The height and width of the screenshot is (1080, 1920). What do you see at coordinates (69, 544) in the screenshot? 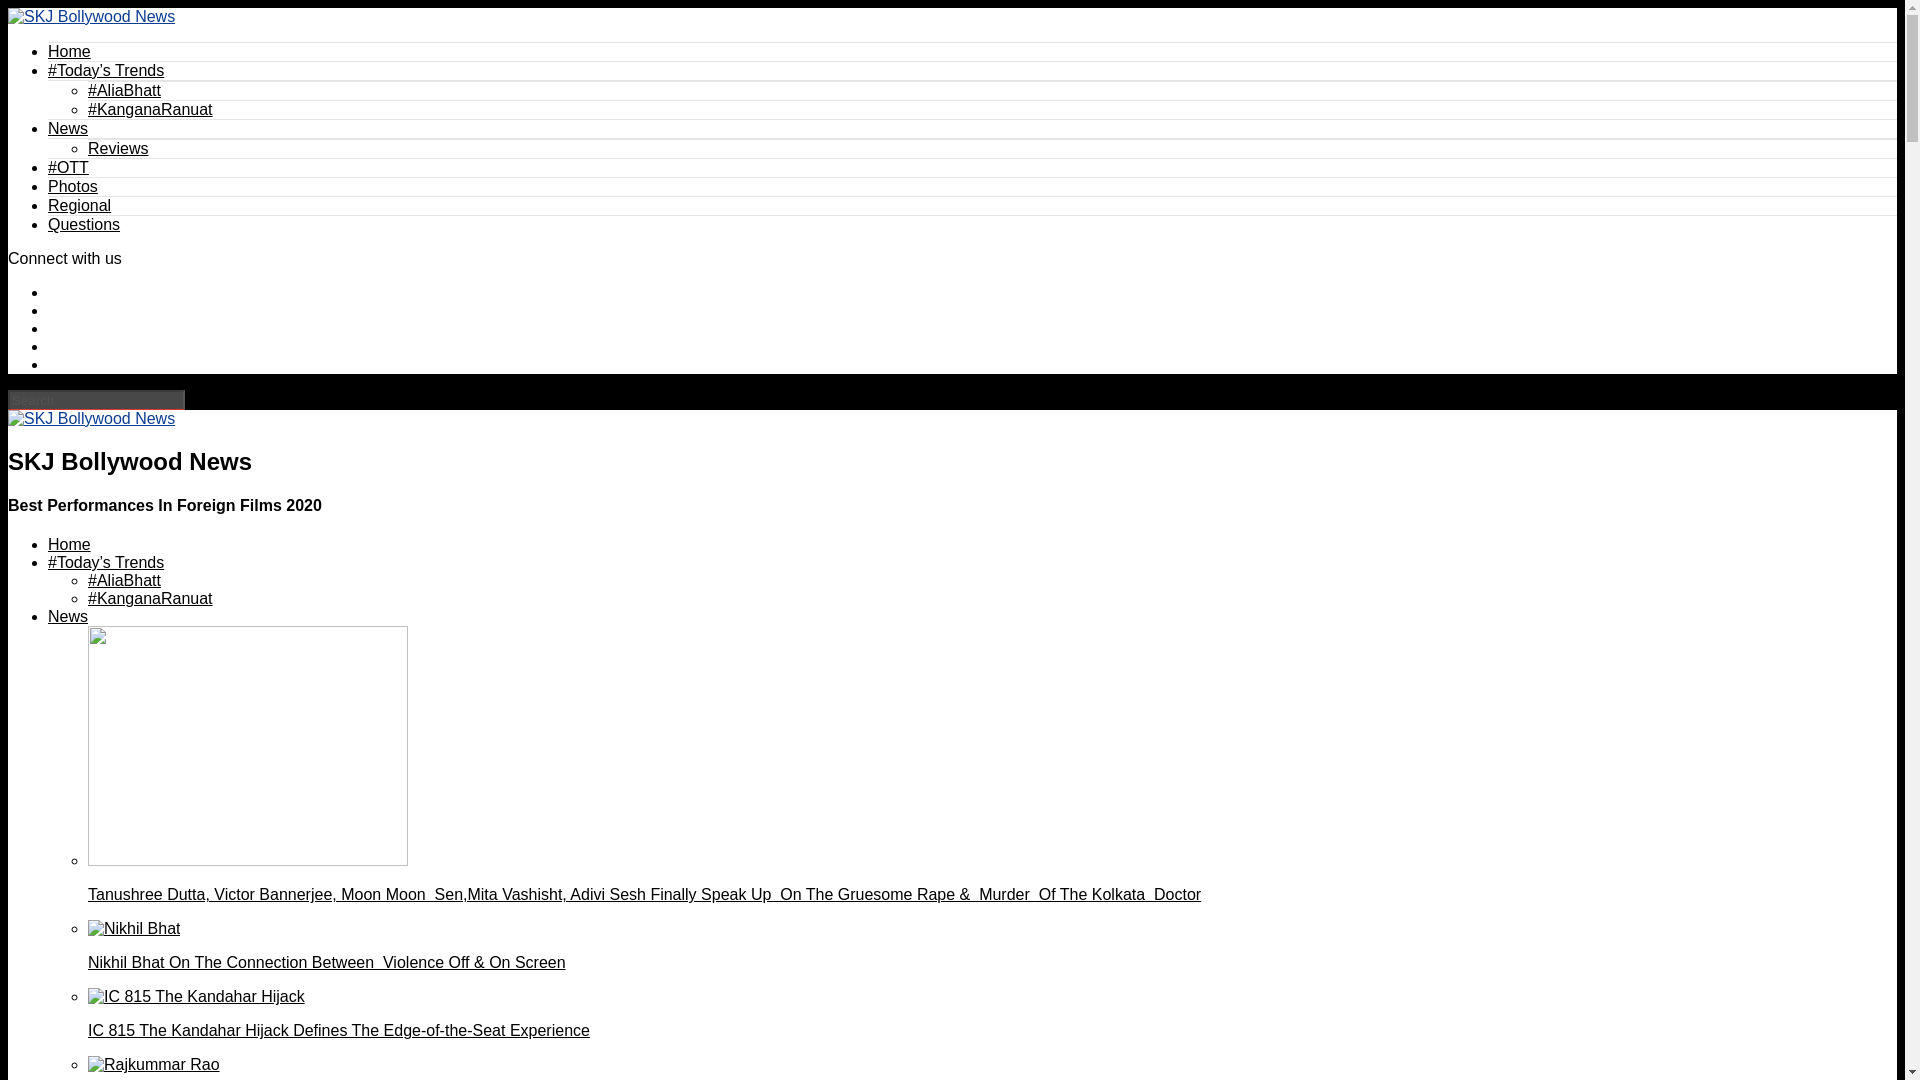
I see `Home` at bounding box center [69, 544].